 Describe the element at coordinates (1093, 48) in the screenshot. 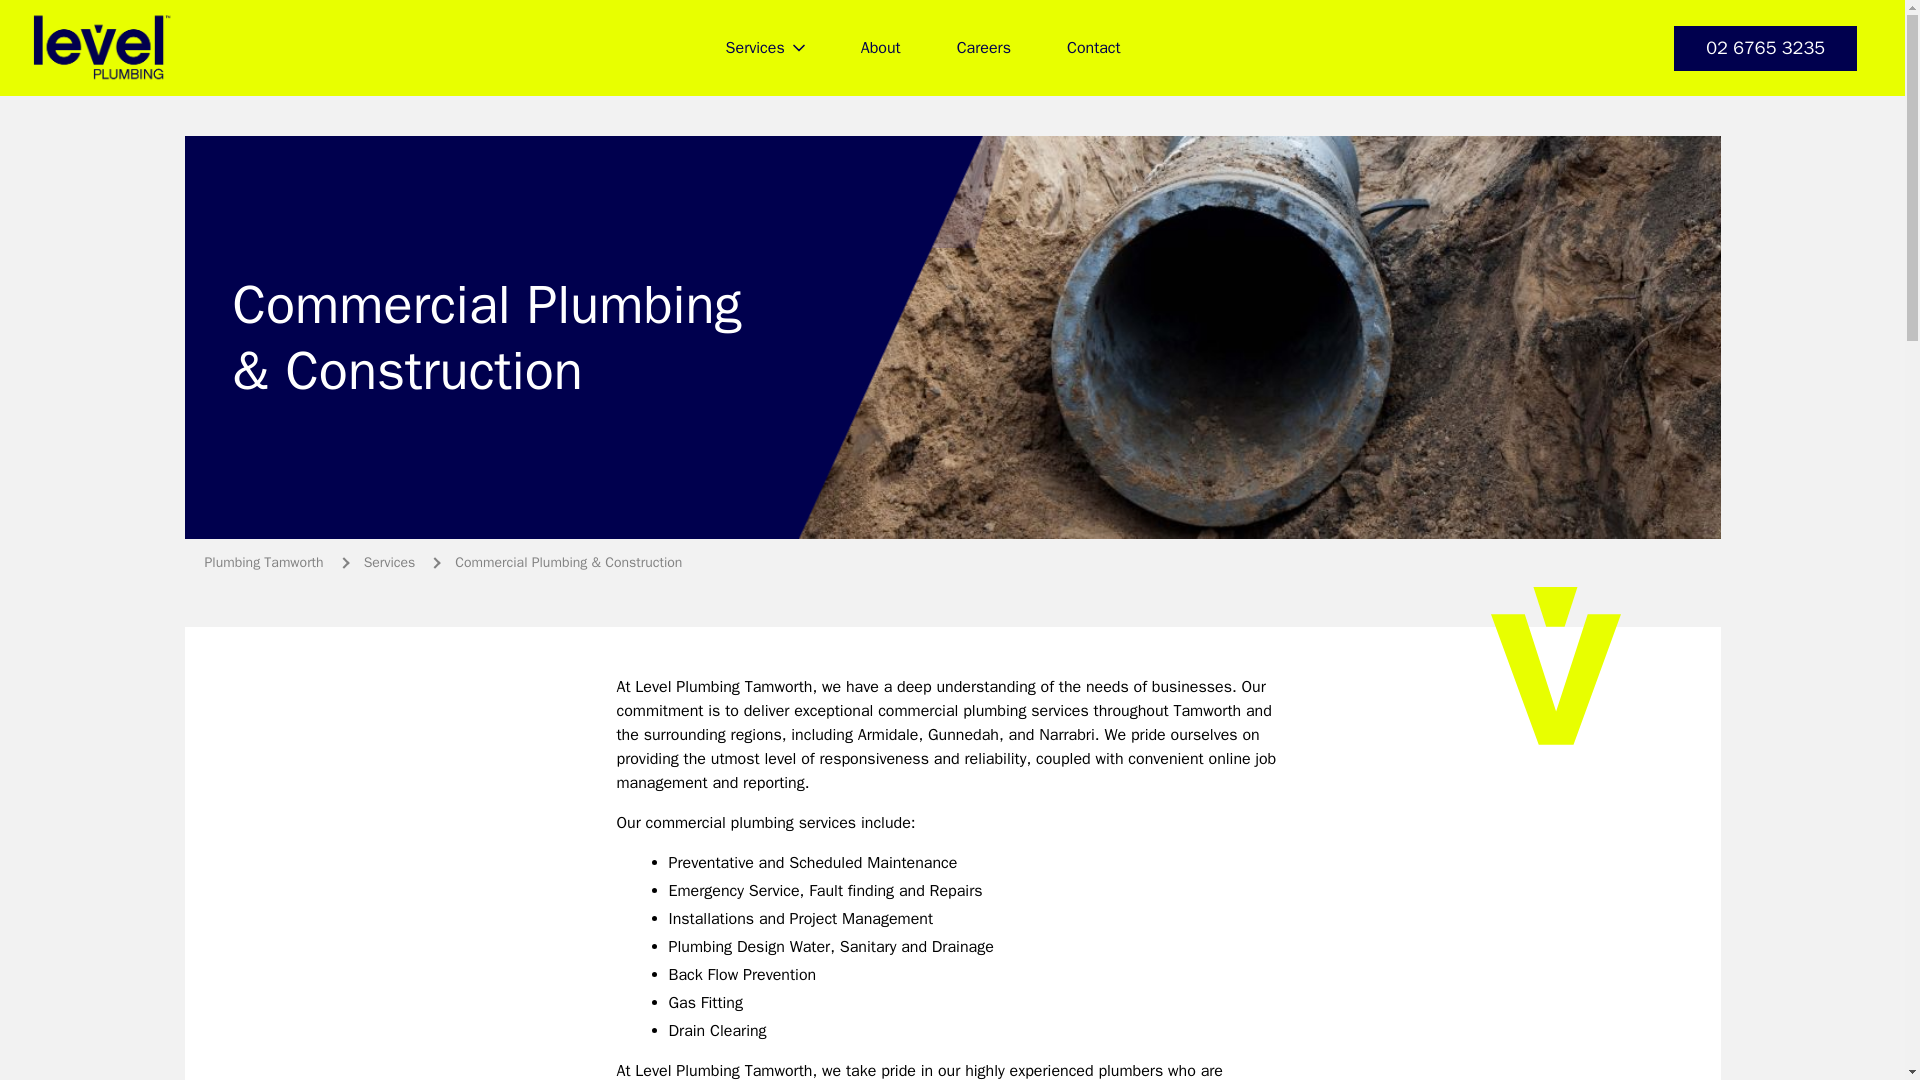

I see `Contact` at that location.